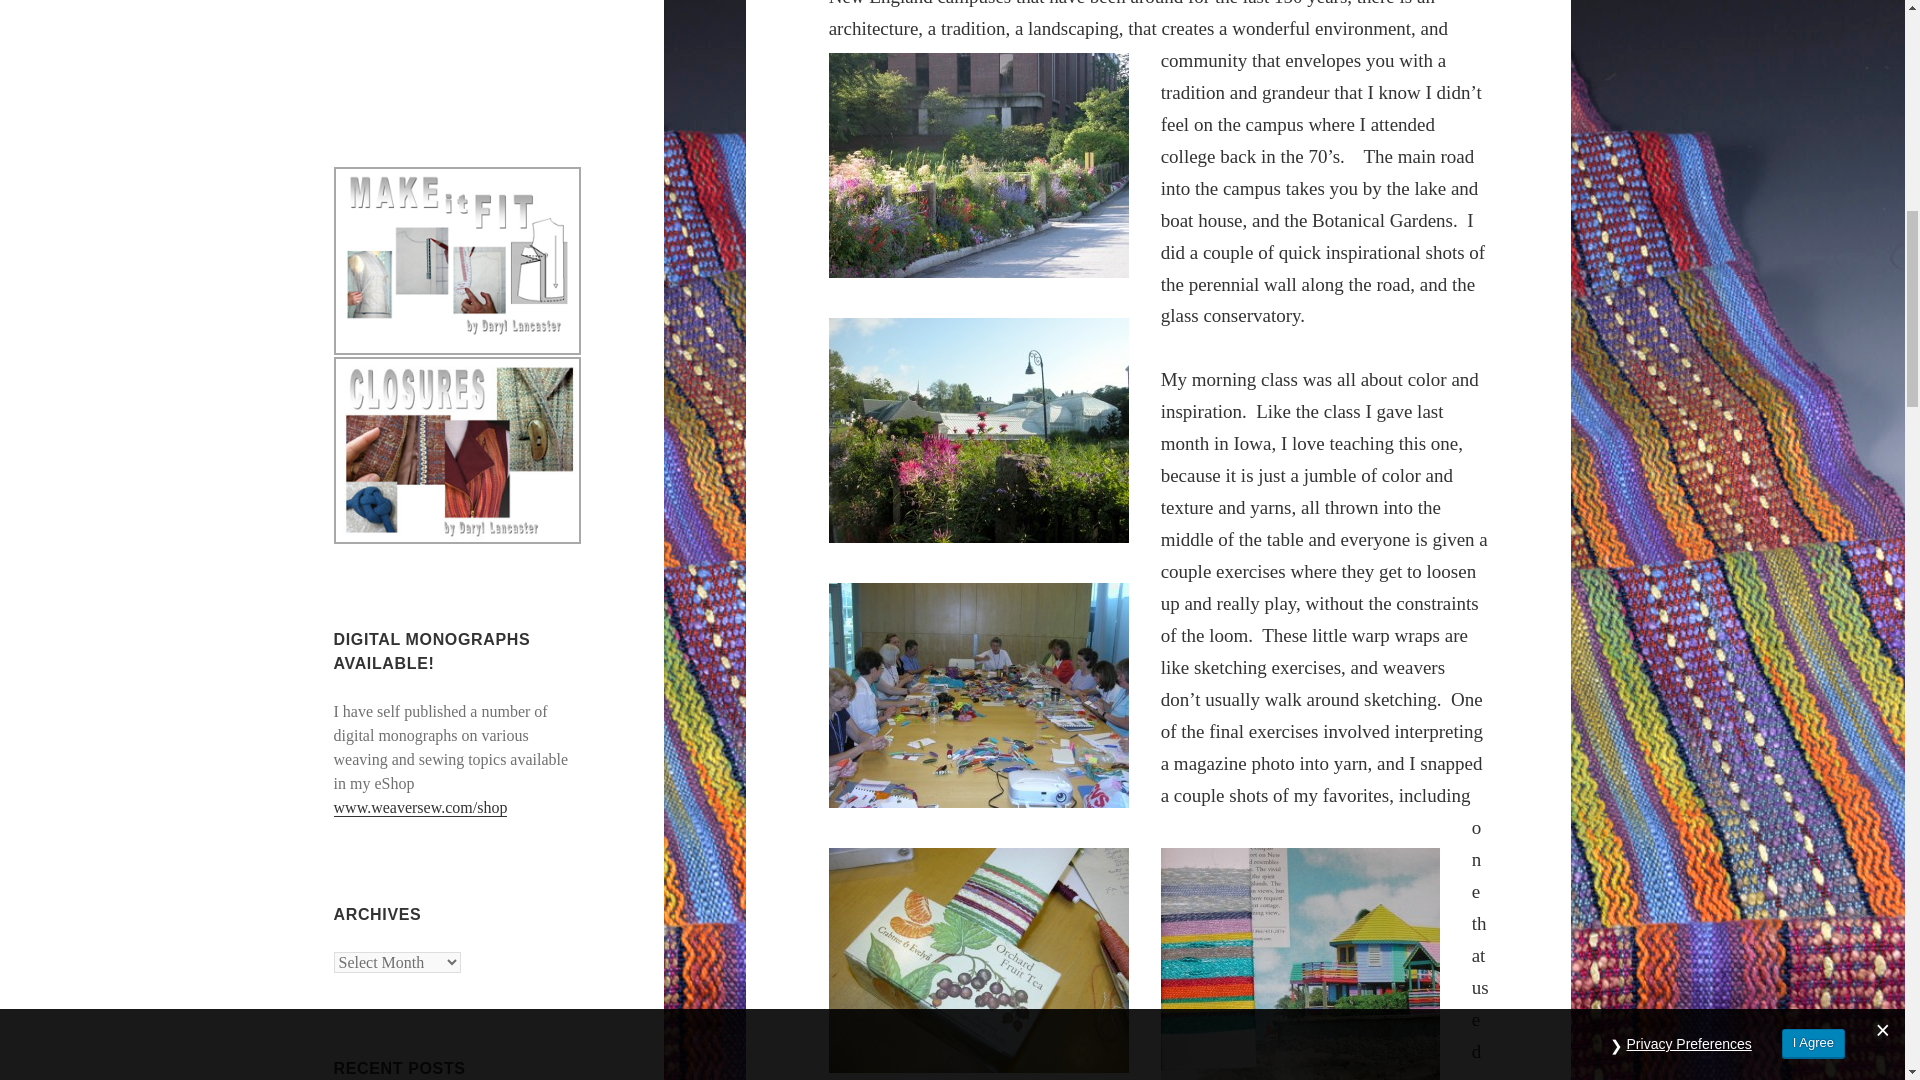 The height and width of the screenshot is (1080, 1920). Describe the element at coordinates (978, 695) in the screenshot. I see `colorclass` at that location.